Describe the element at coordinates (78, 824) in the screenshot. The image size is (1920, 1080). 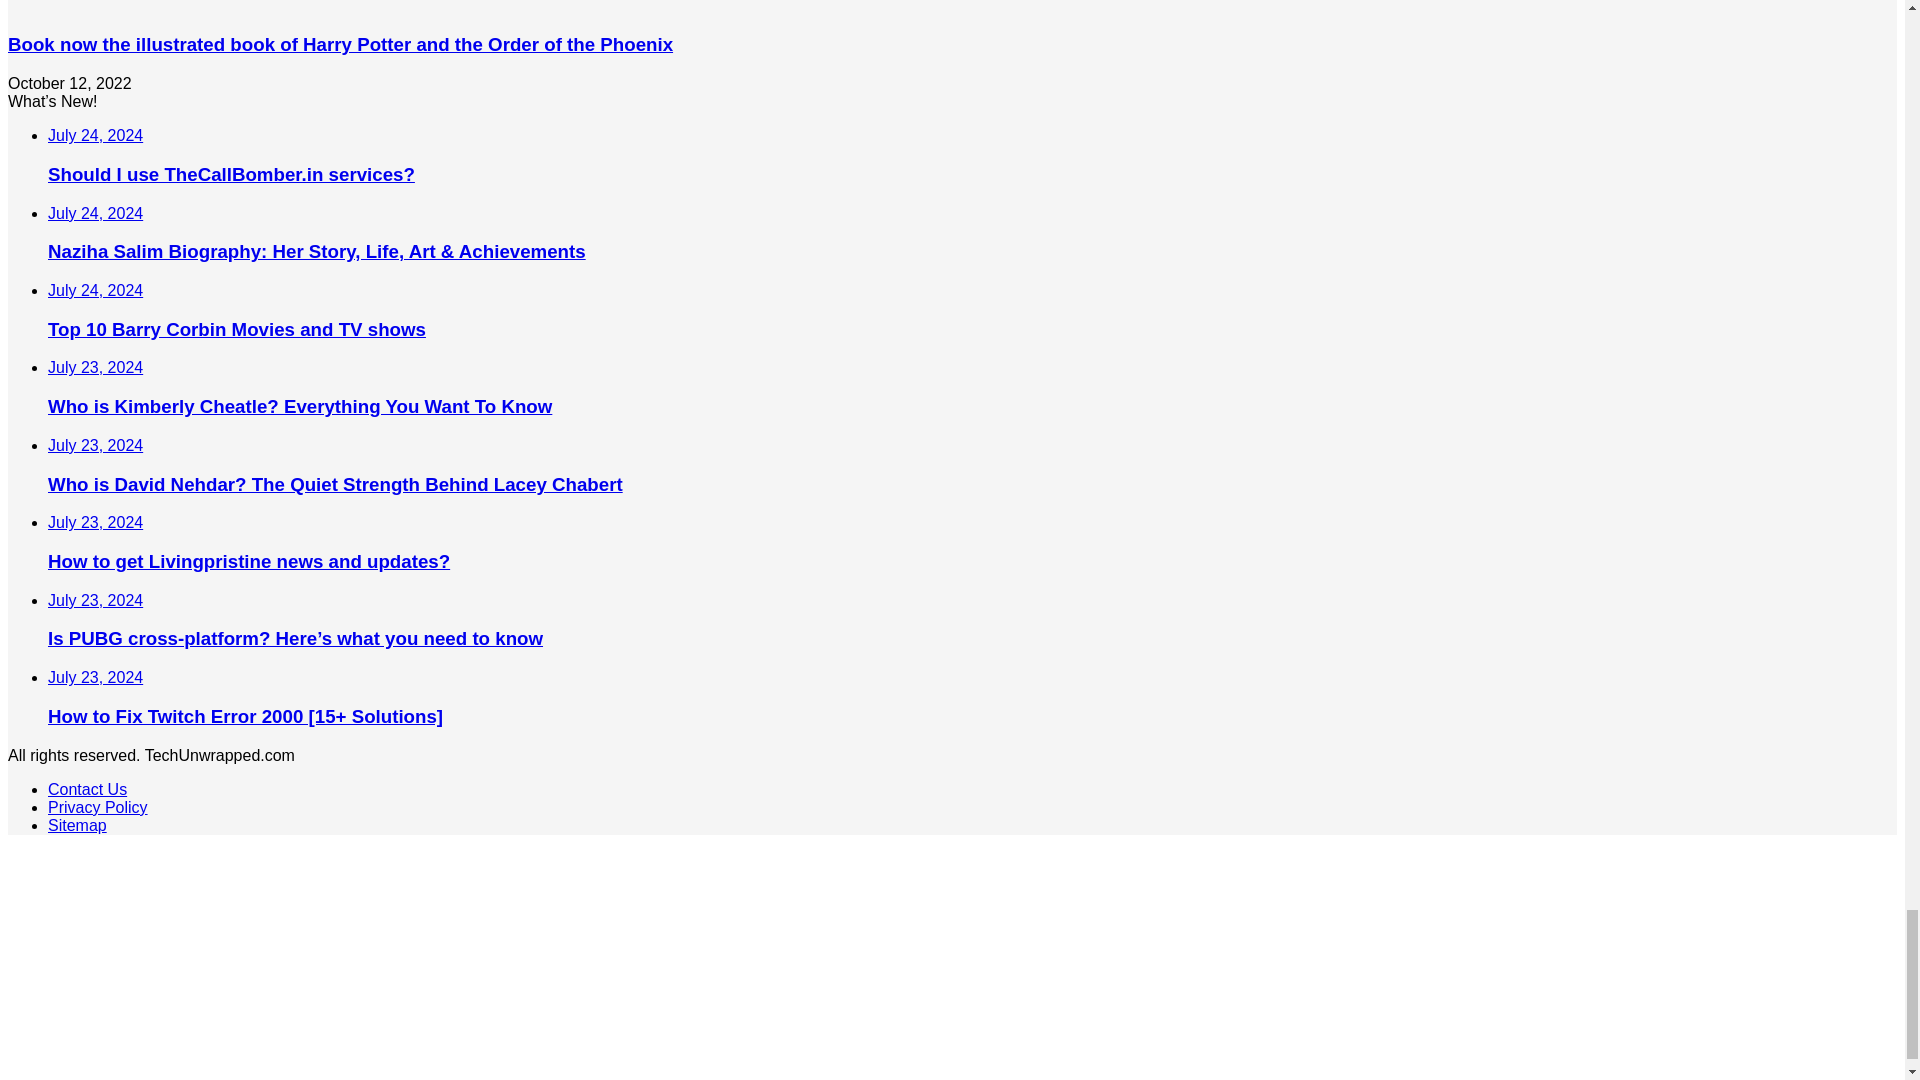
I see `Sitemap` at that location.